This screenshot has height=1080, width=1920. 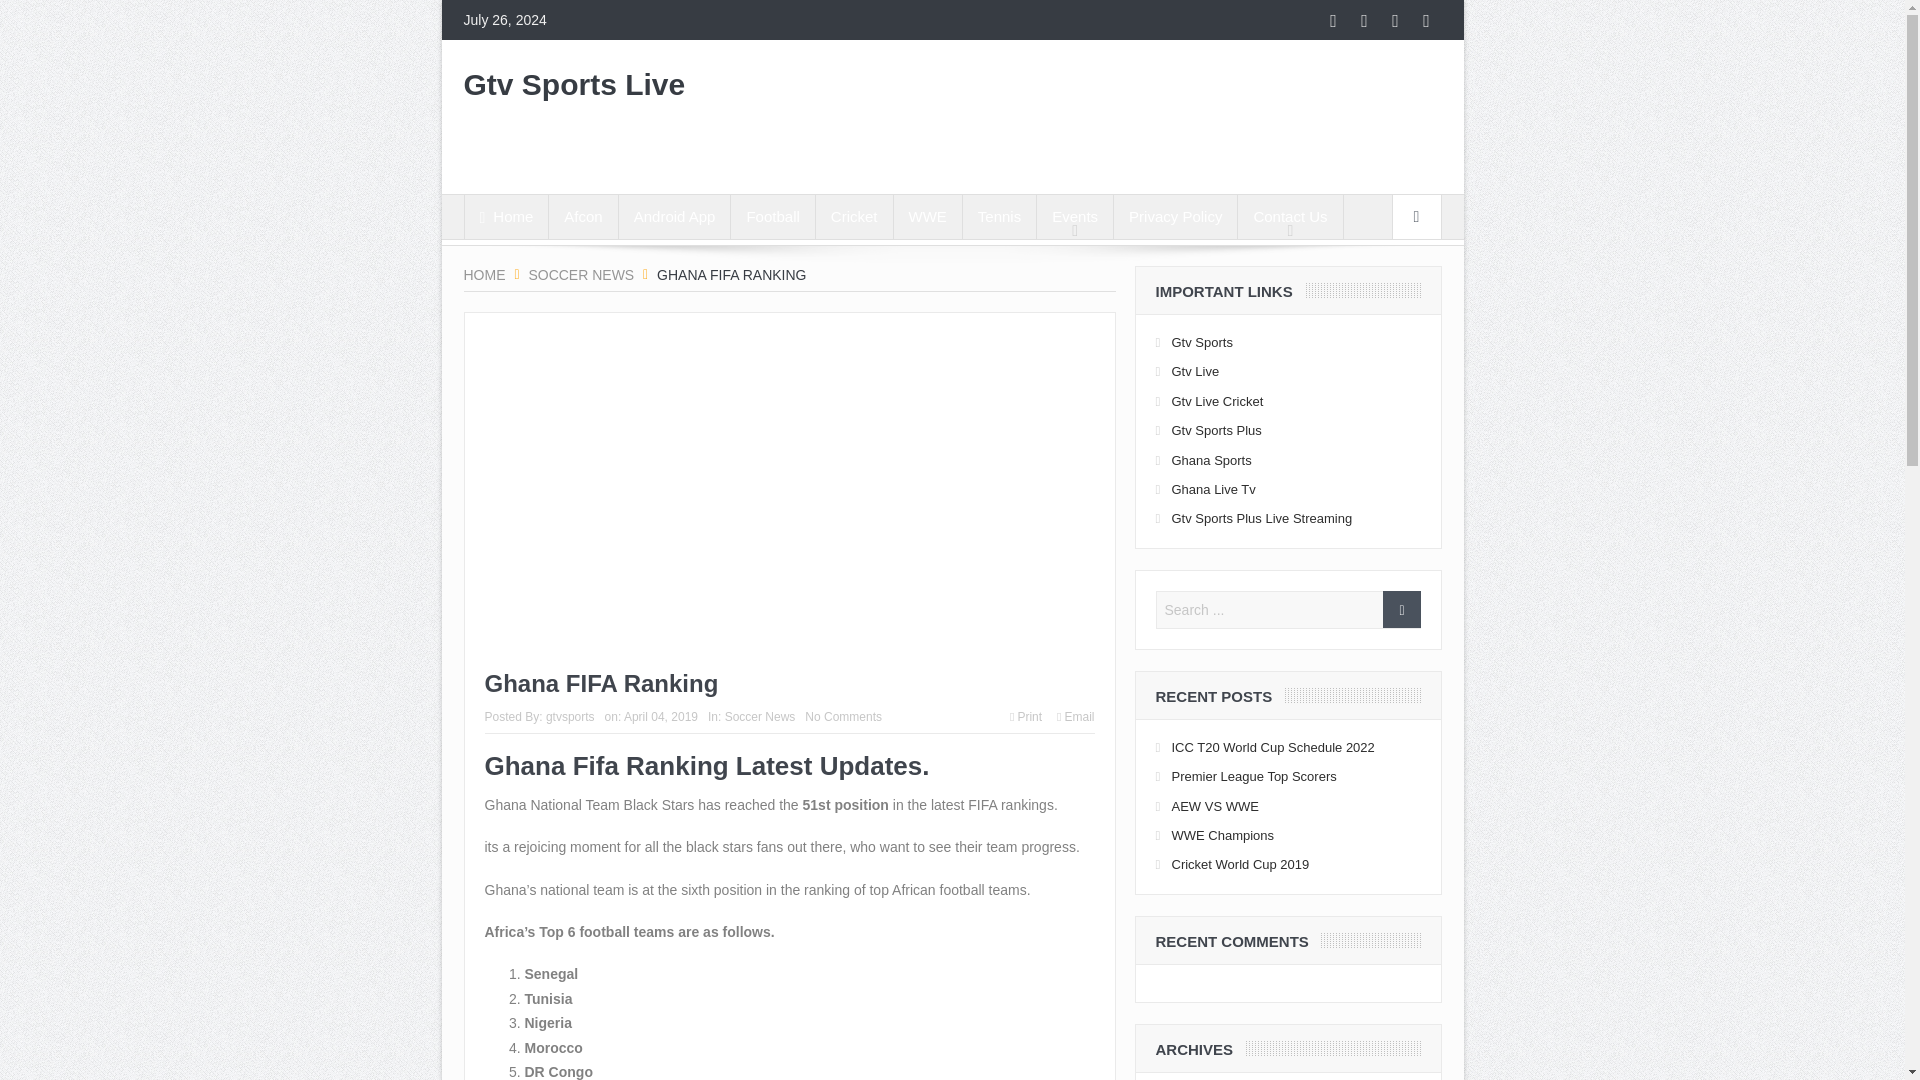 I want to click on Privacy Policy, so click(x=1174, y=216).